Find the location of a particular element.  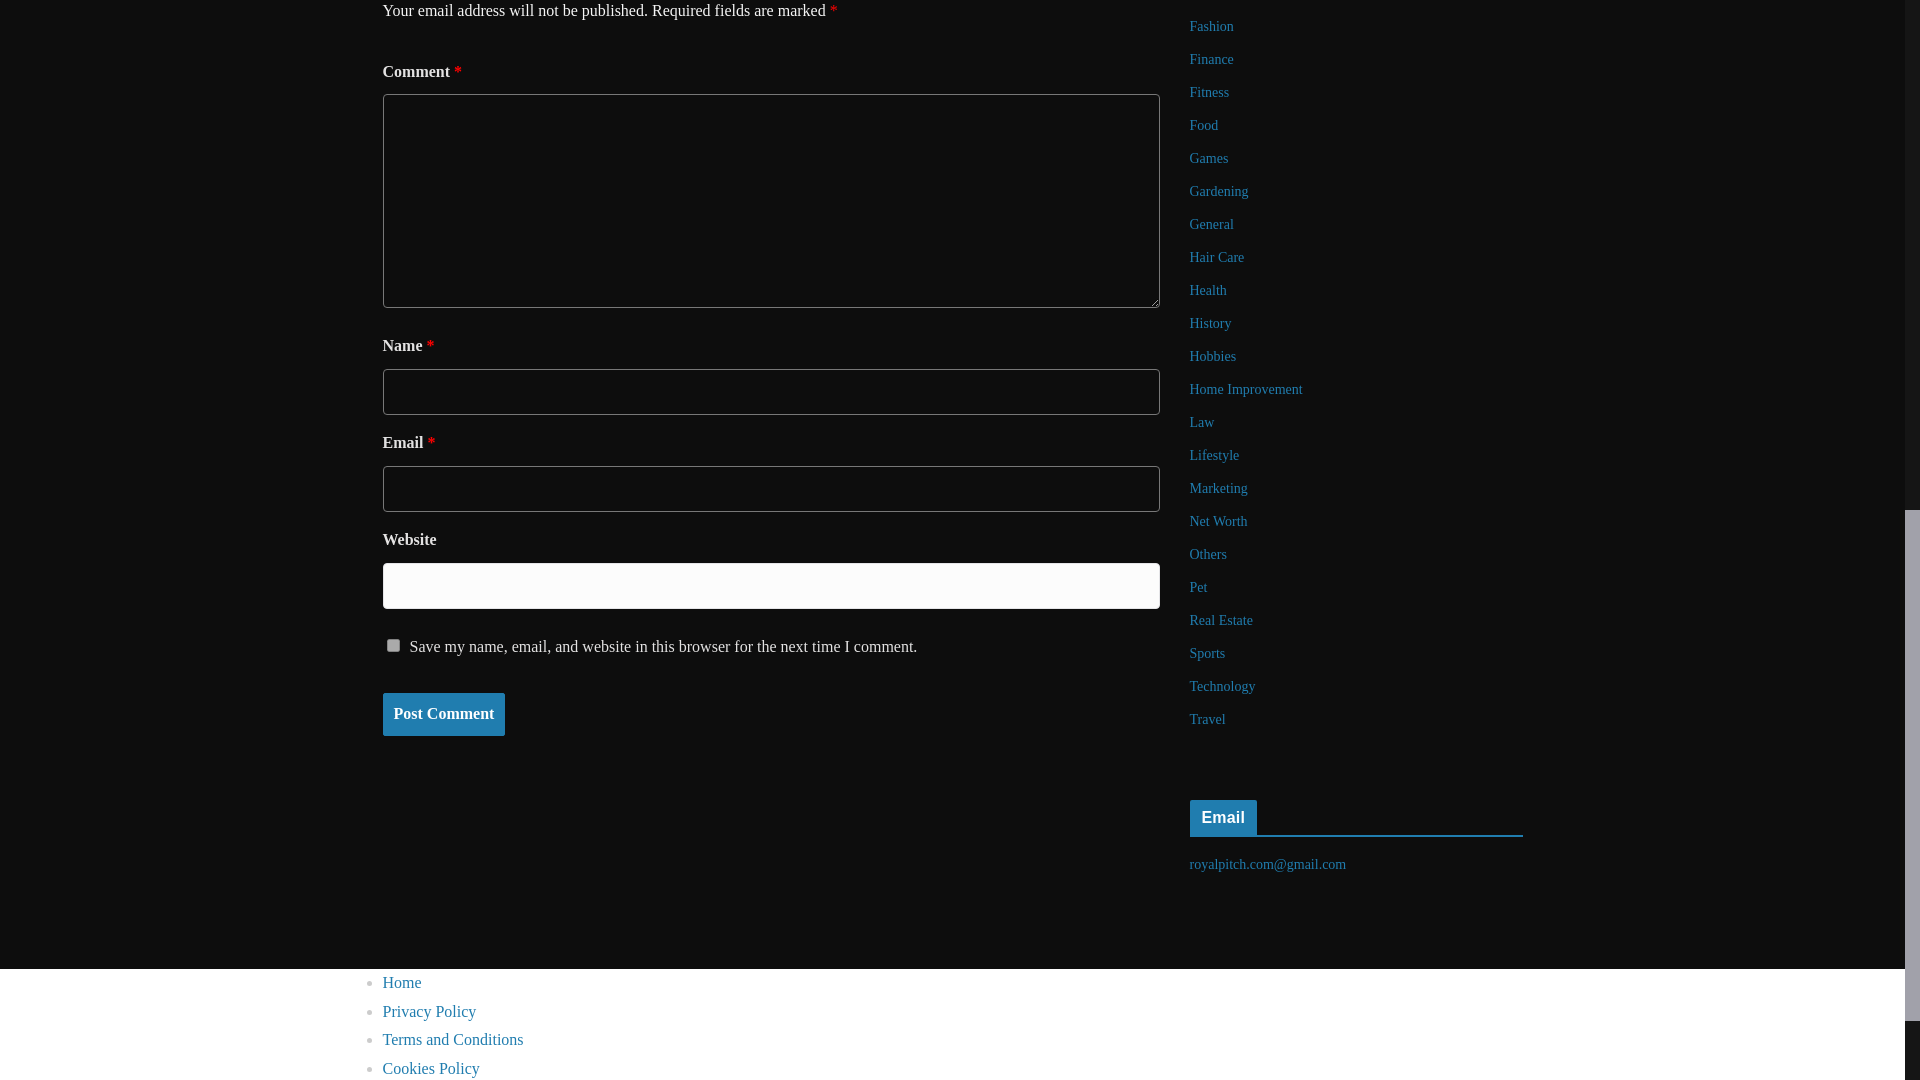

yes is located at coordinates (392, 644).